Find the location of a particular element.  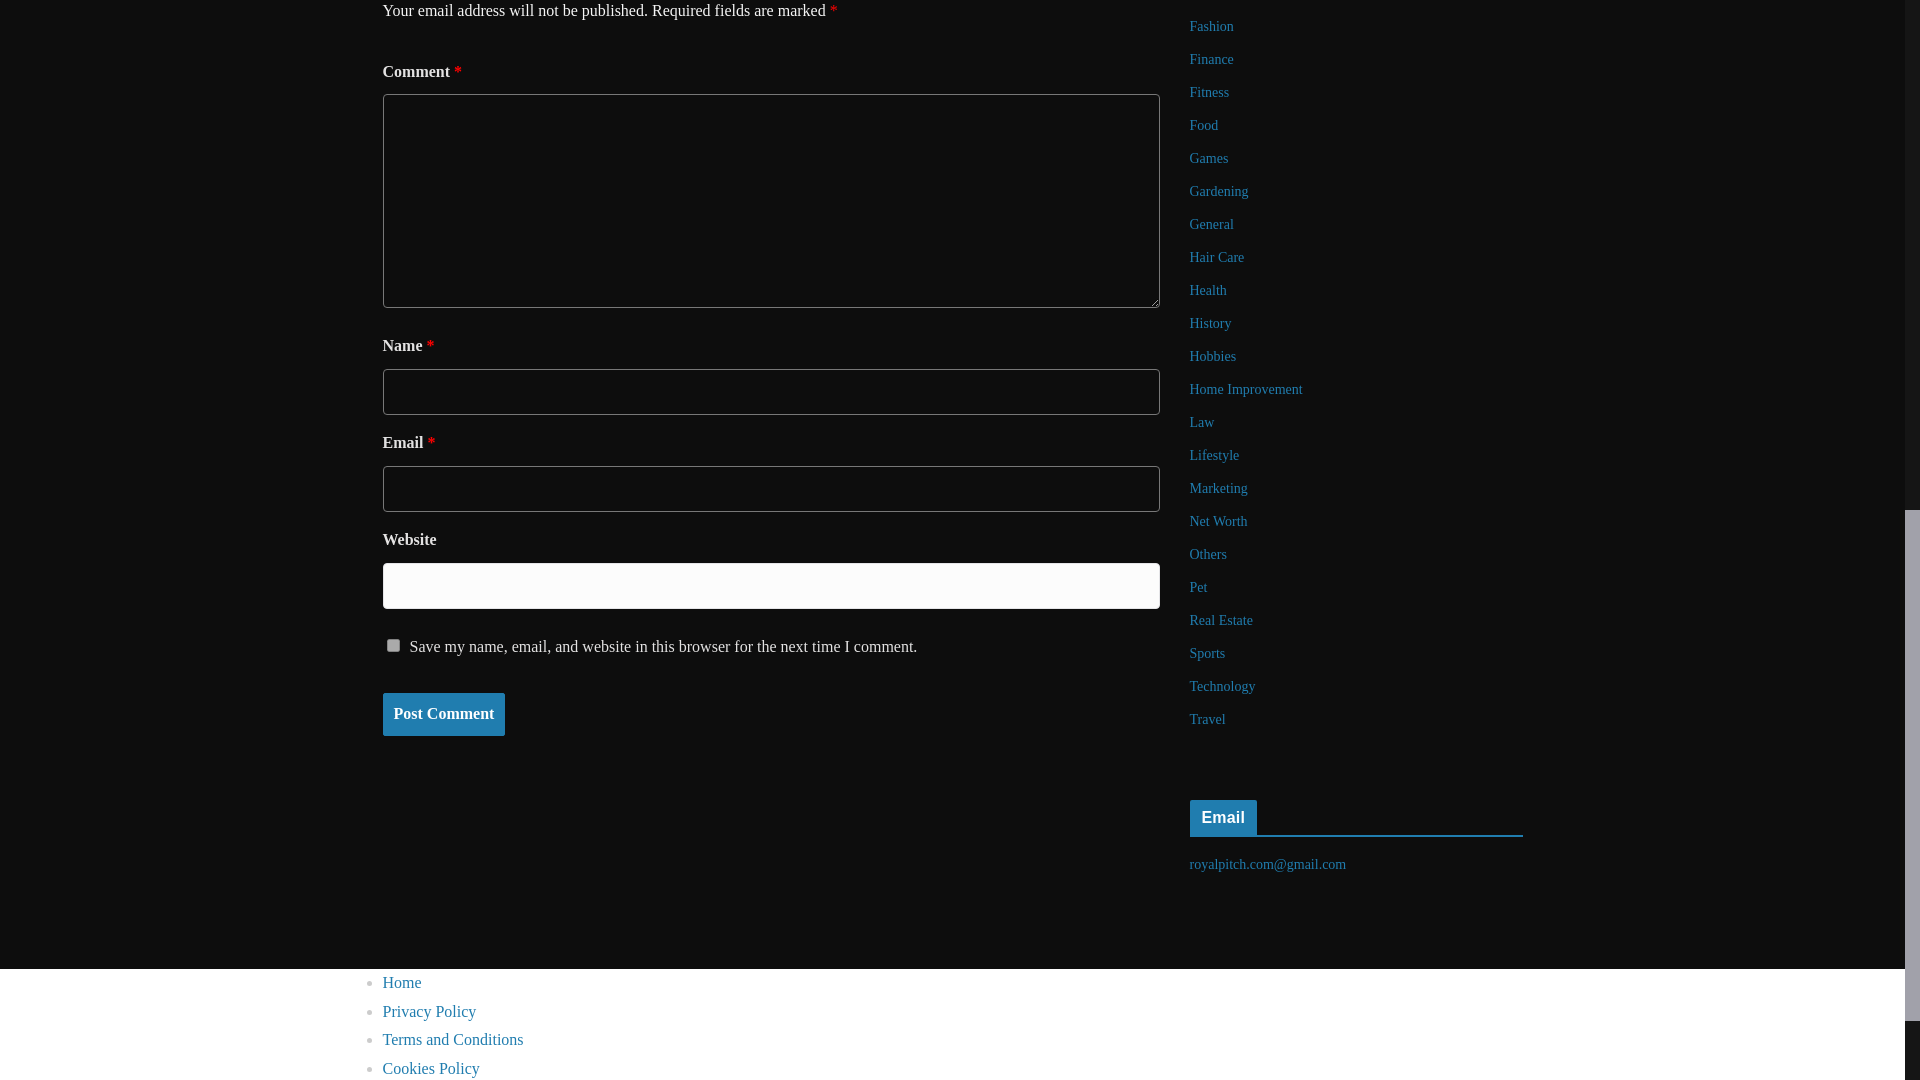

yes is located at coordinates (392, 644).